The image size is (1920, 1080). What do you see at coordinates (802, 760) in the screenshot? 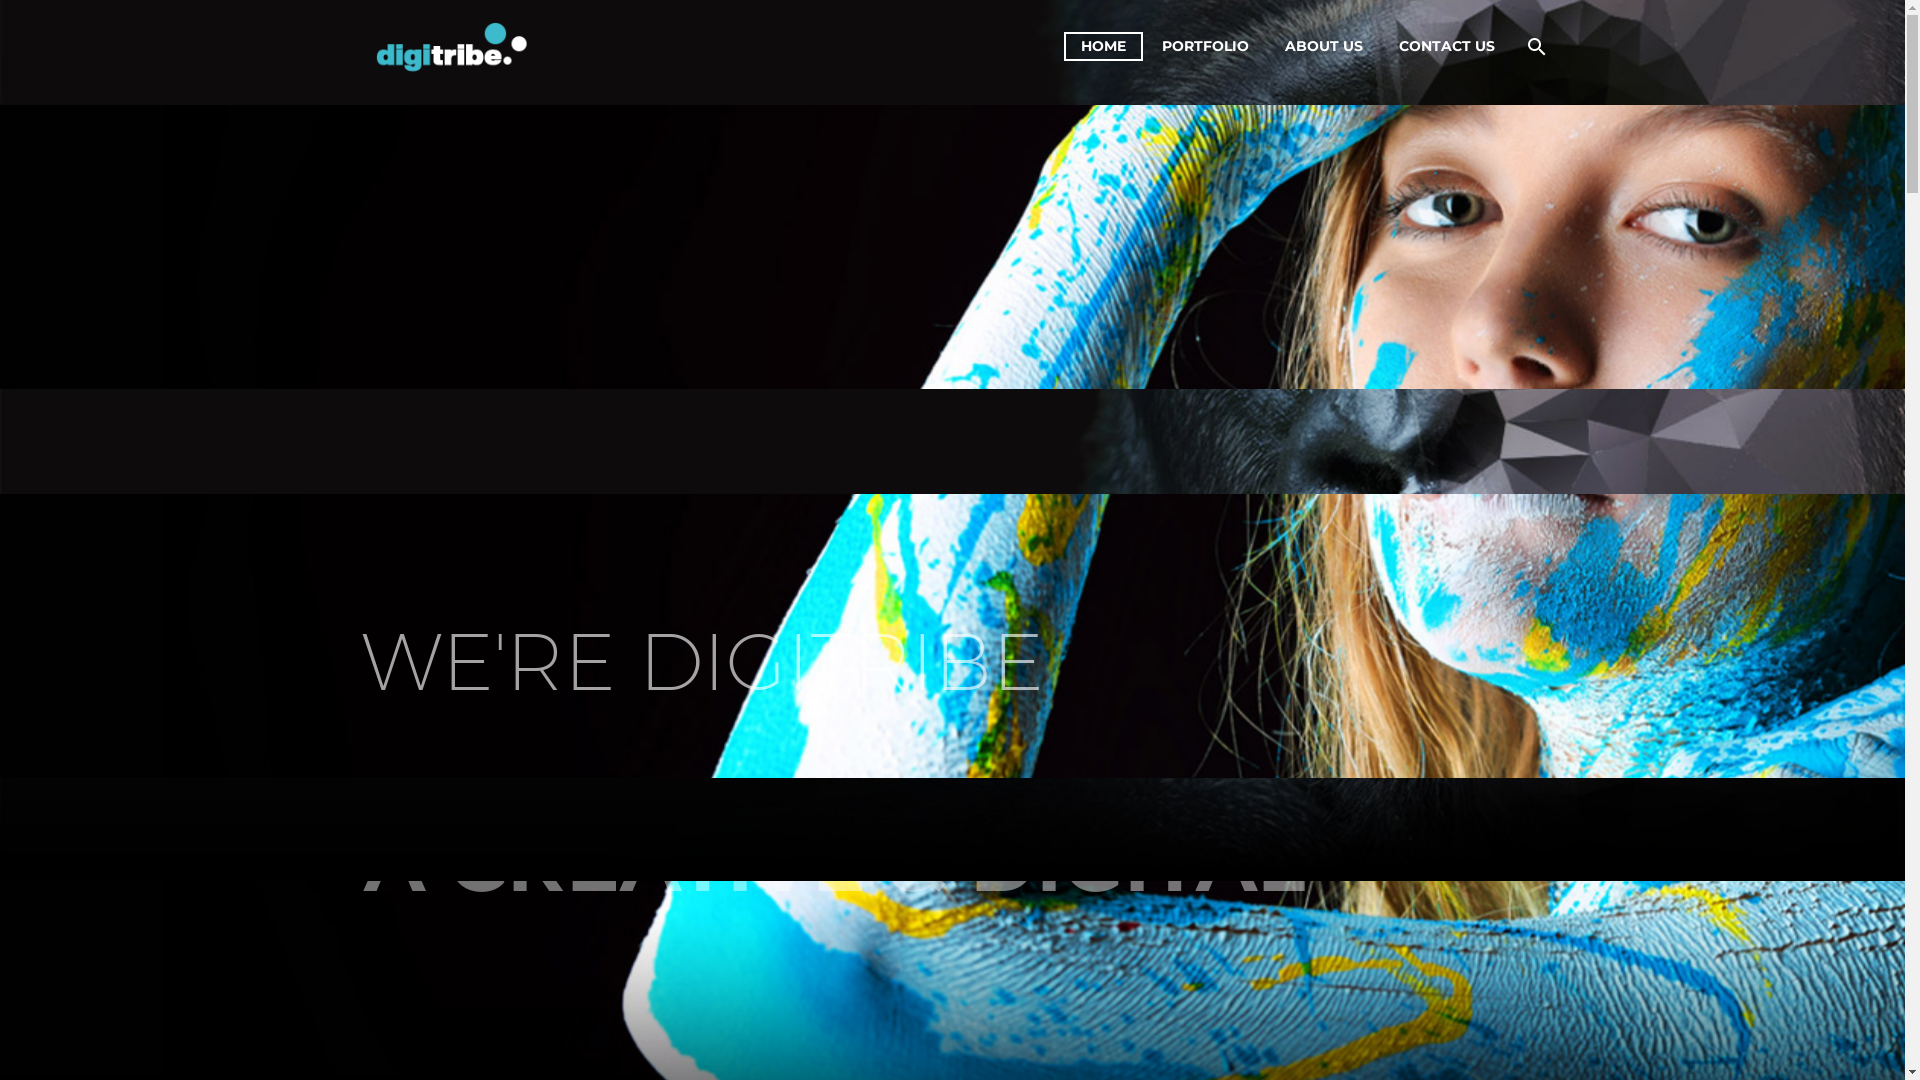
I see `CONTACT US` at bounding box center [802, 760].